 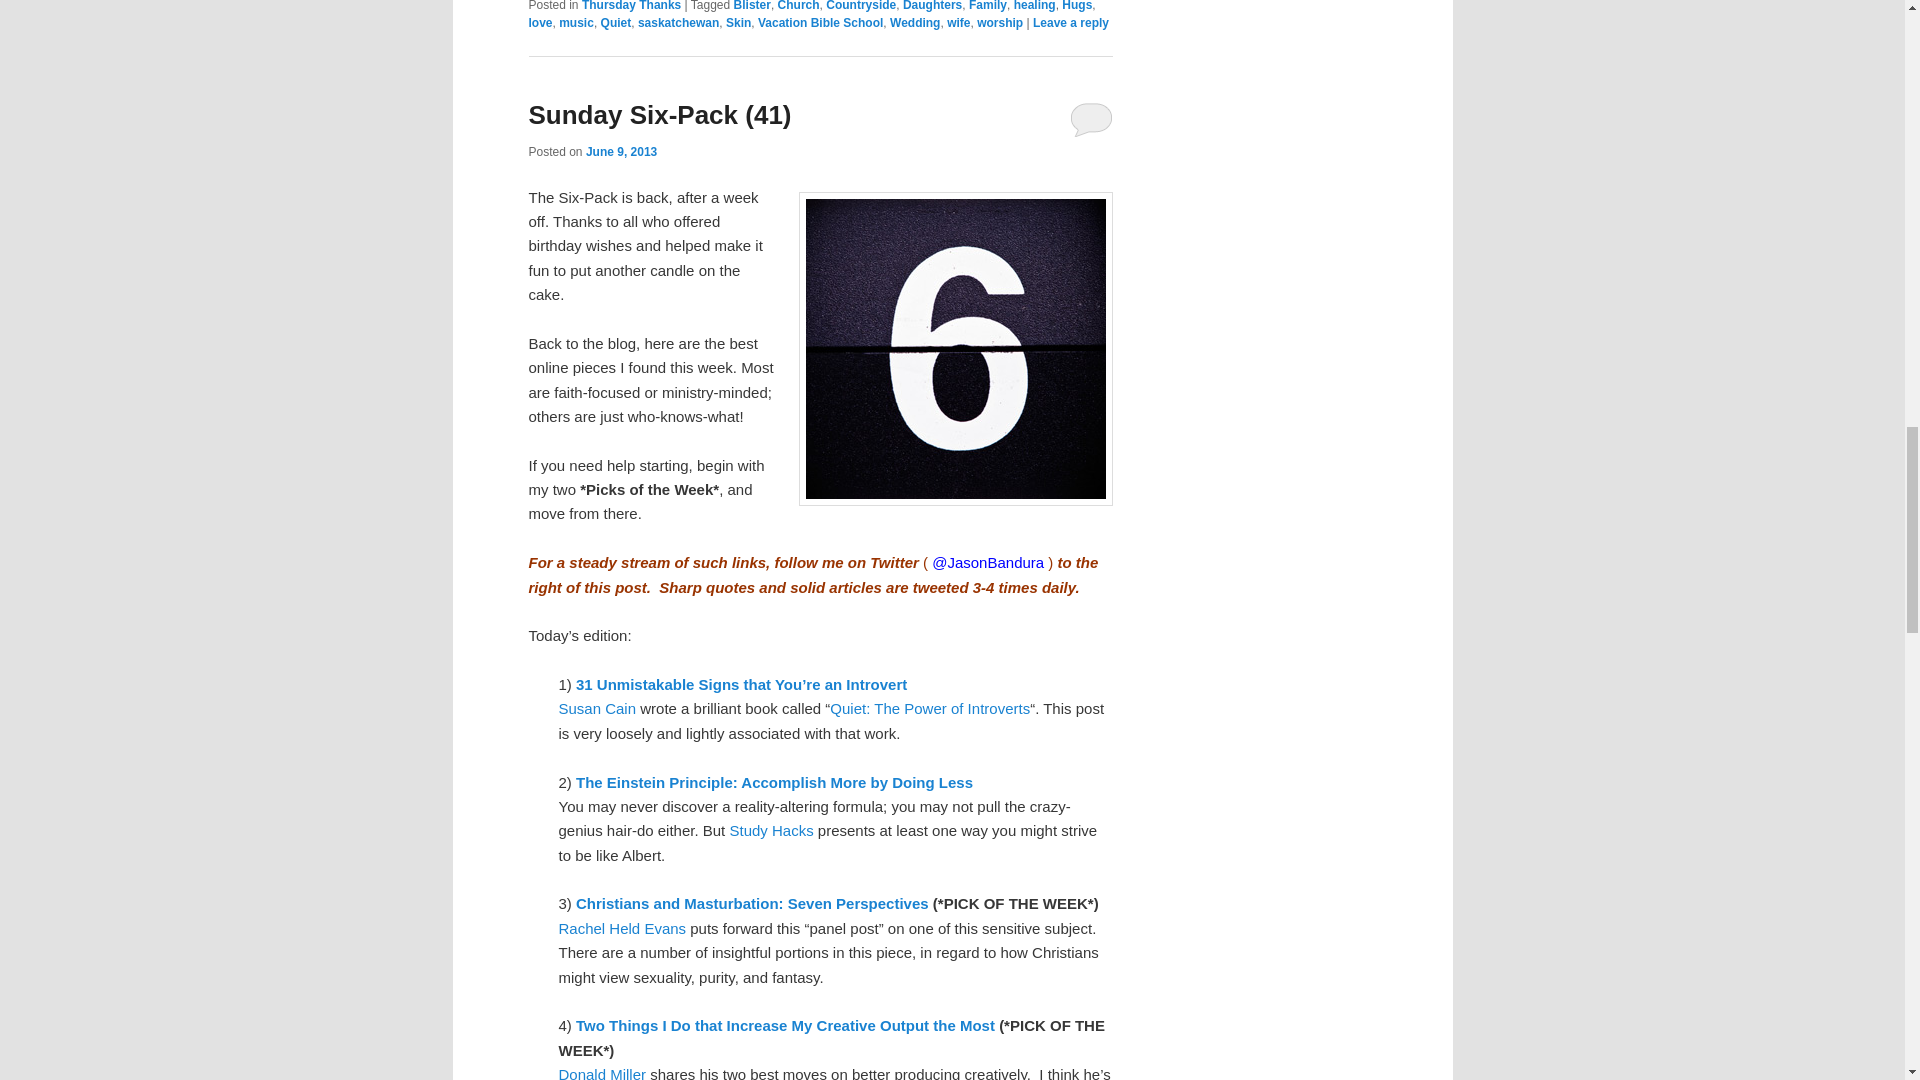 What do you see at coordinates (631, 6) in the screenshot?
I see `Thursday Thanks` at bounding box center [631, 6].